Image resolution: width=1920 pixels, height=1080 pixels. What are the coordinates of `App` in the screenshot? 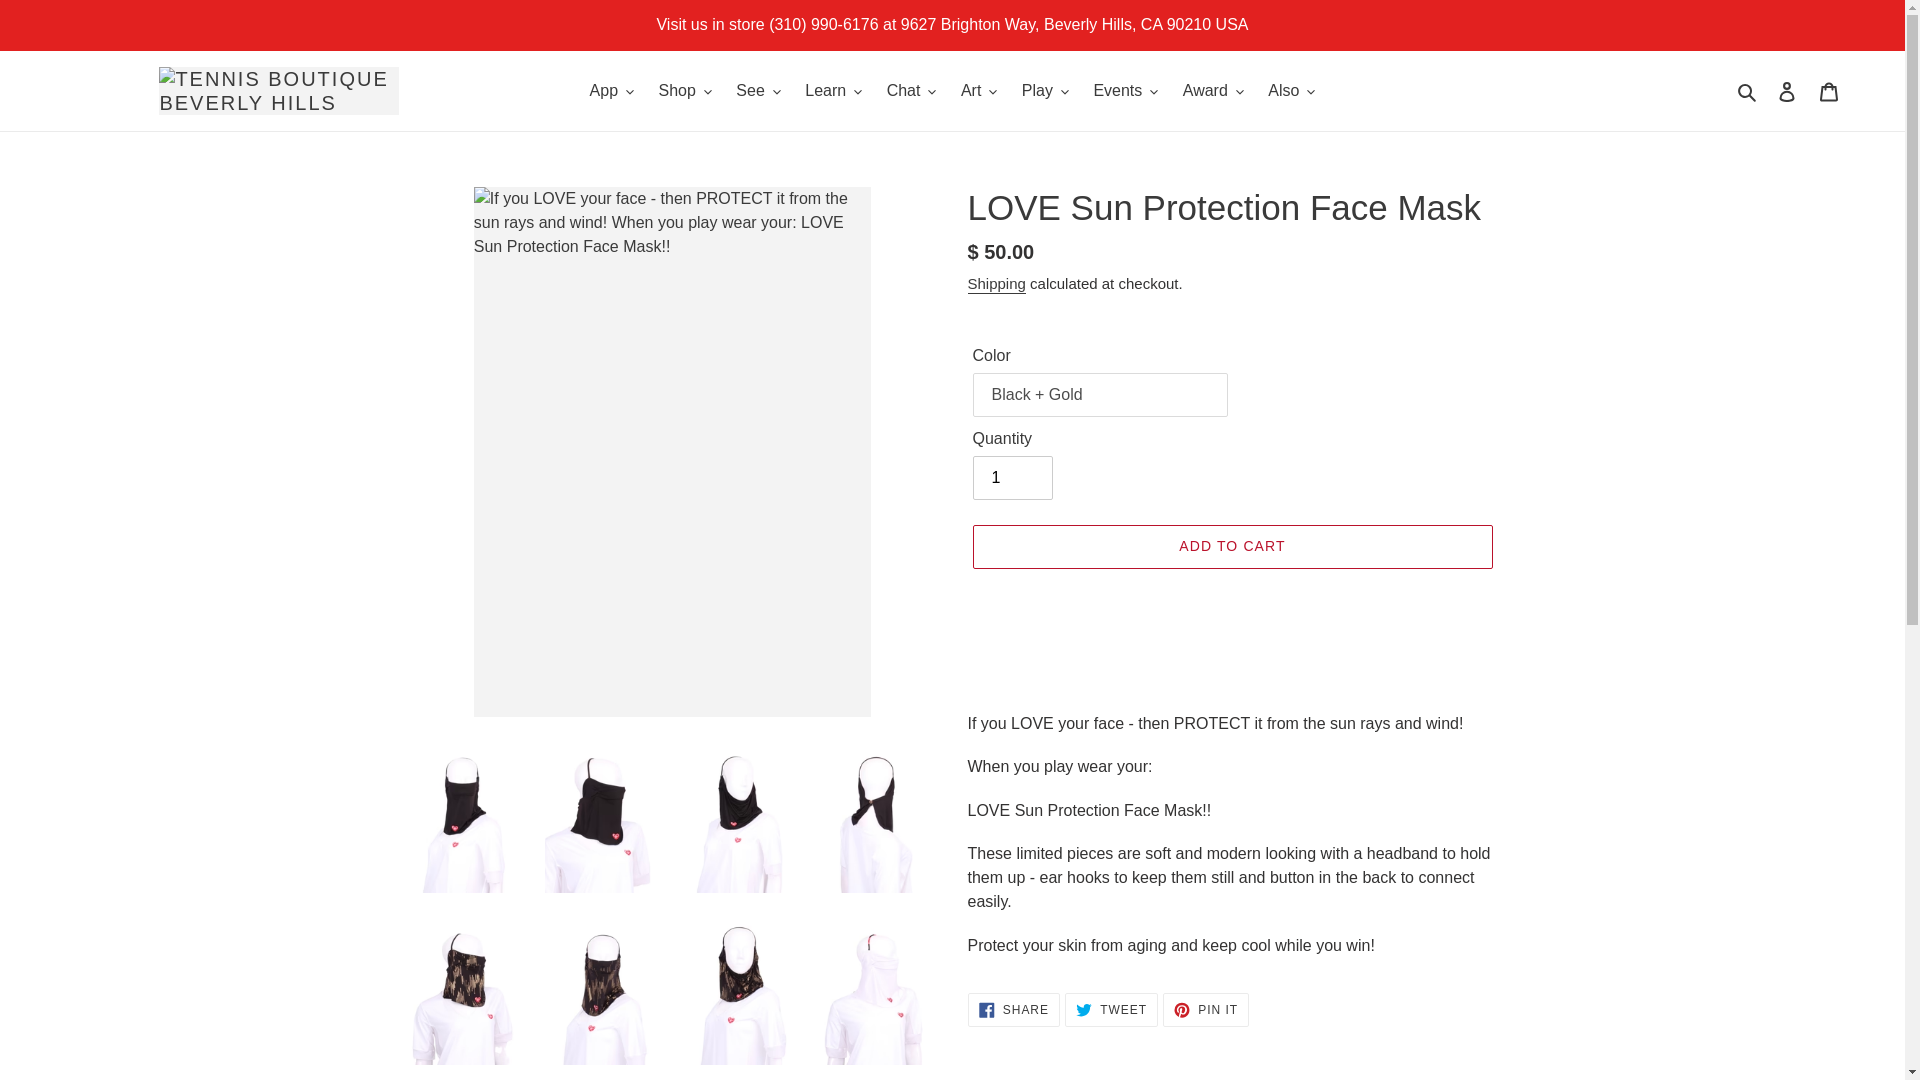 It's located at (611, 90).